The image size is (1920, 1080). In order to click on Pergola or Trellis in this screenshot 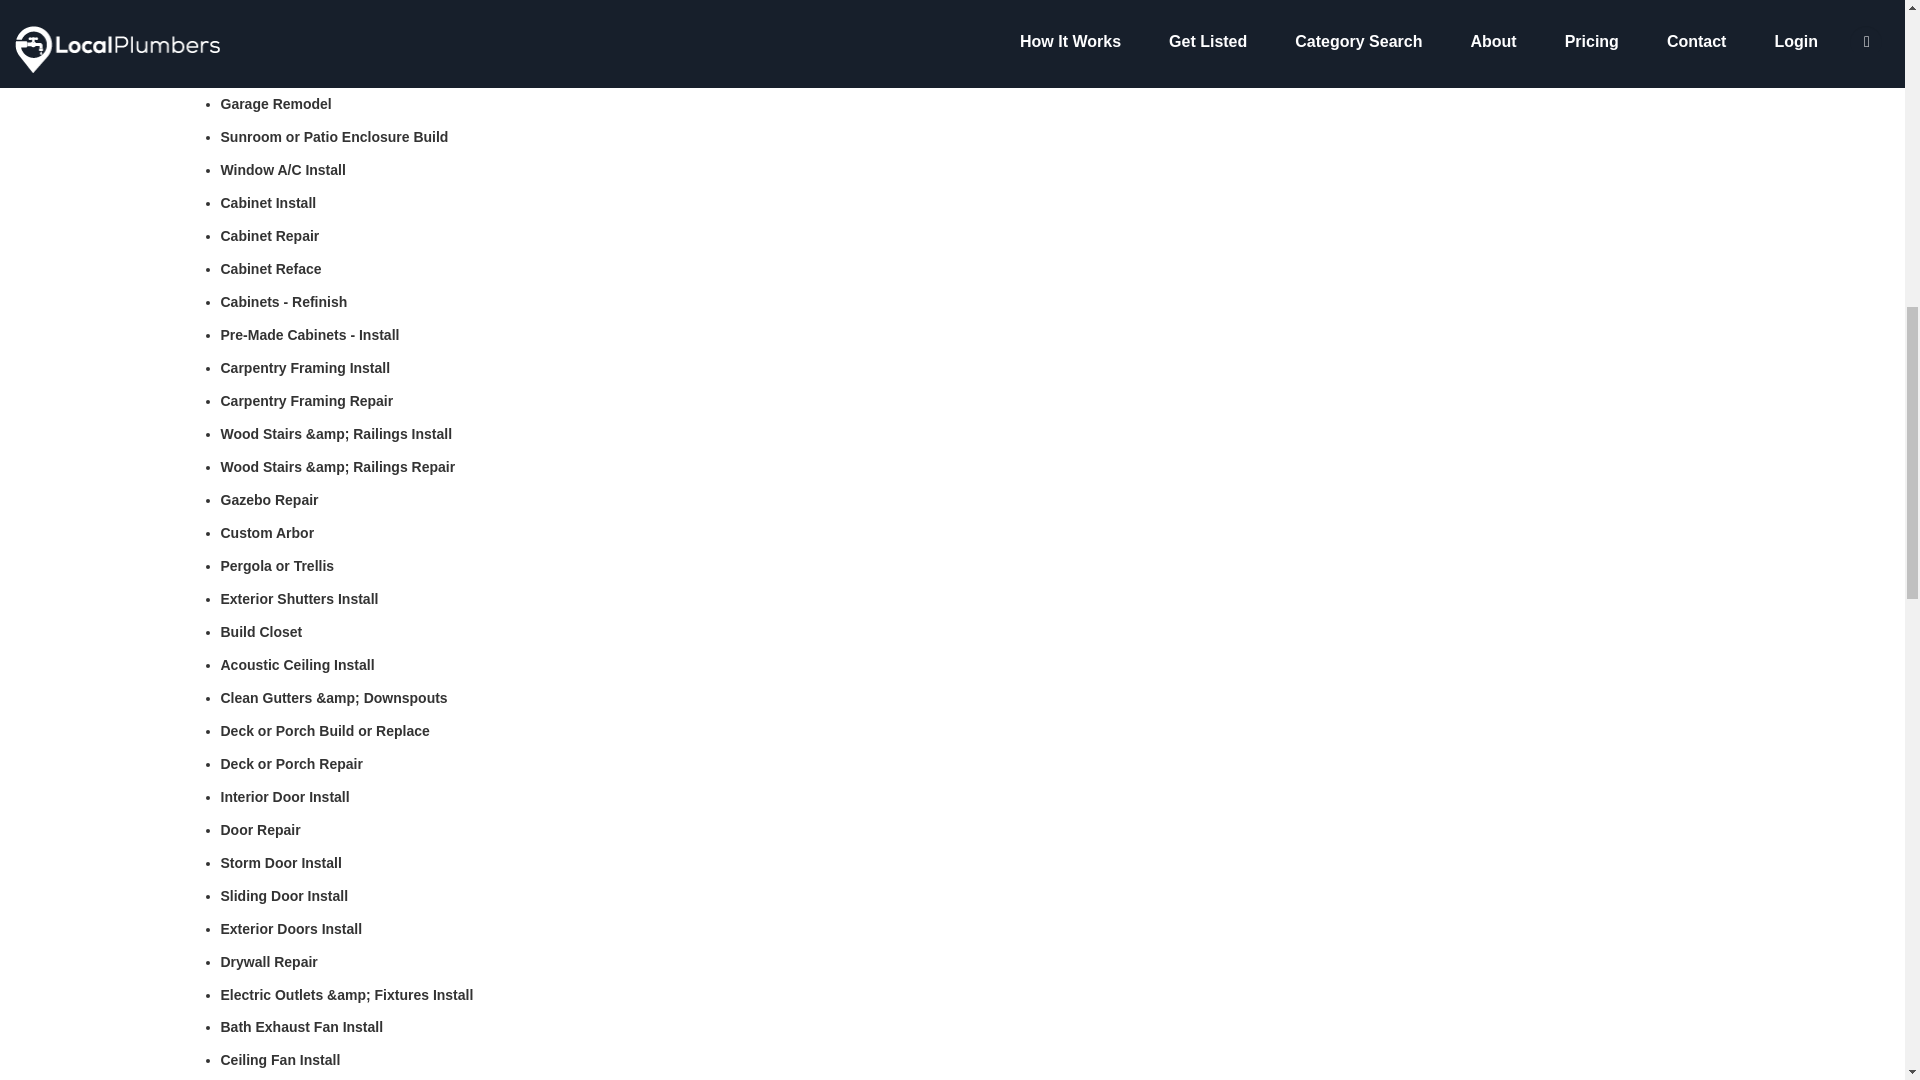, I will do `click(277, 566)`.